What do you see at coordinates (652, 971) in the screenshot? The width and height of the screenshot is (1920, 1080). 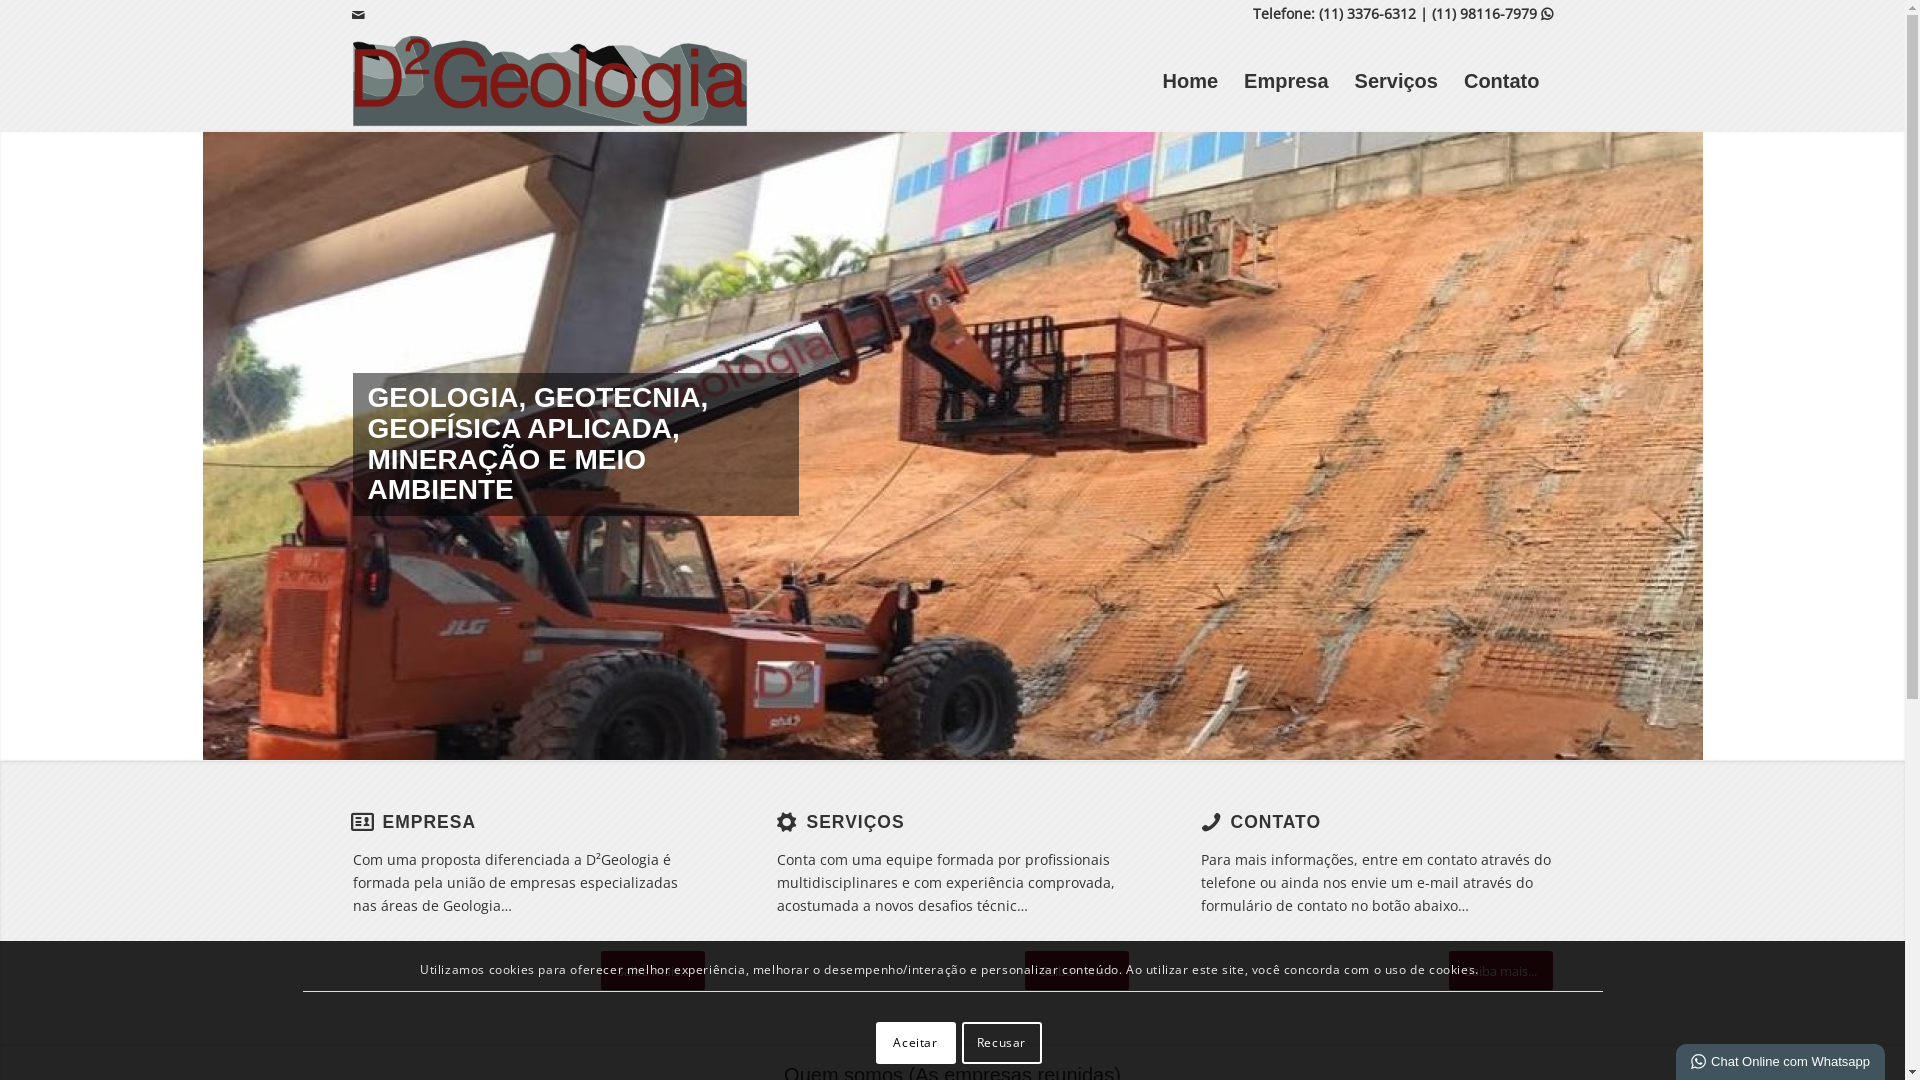 I see `Saiba mais...` at bounding box center [652, 971].